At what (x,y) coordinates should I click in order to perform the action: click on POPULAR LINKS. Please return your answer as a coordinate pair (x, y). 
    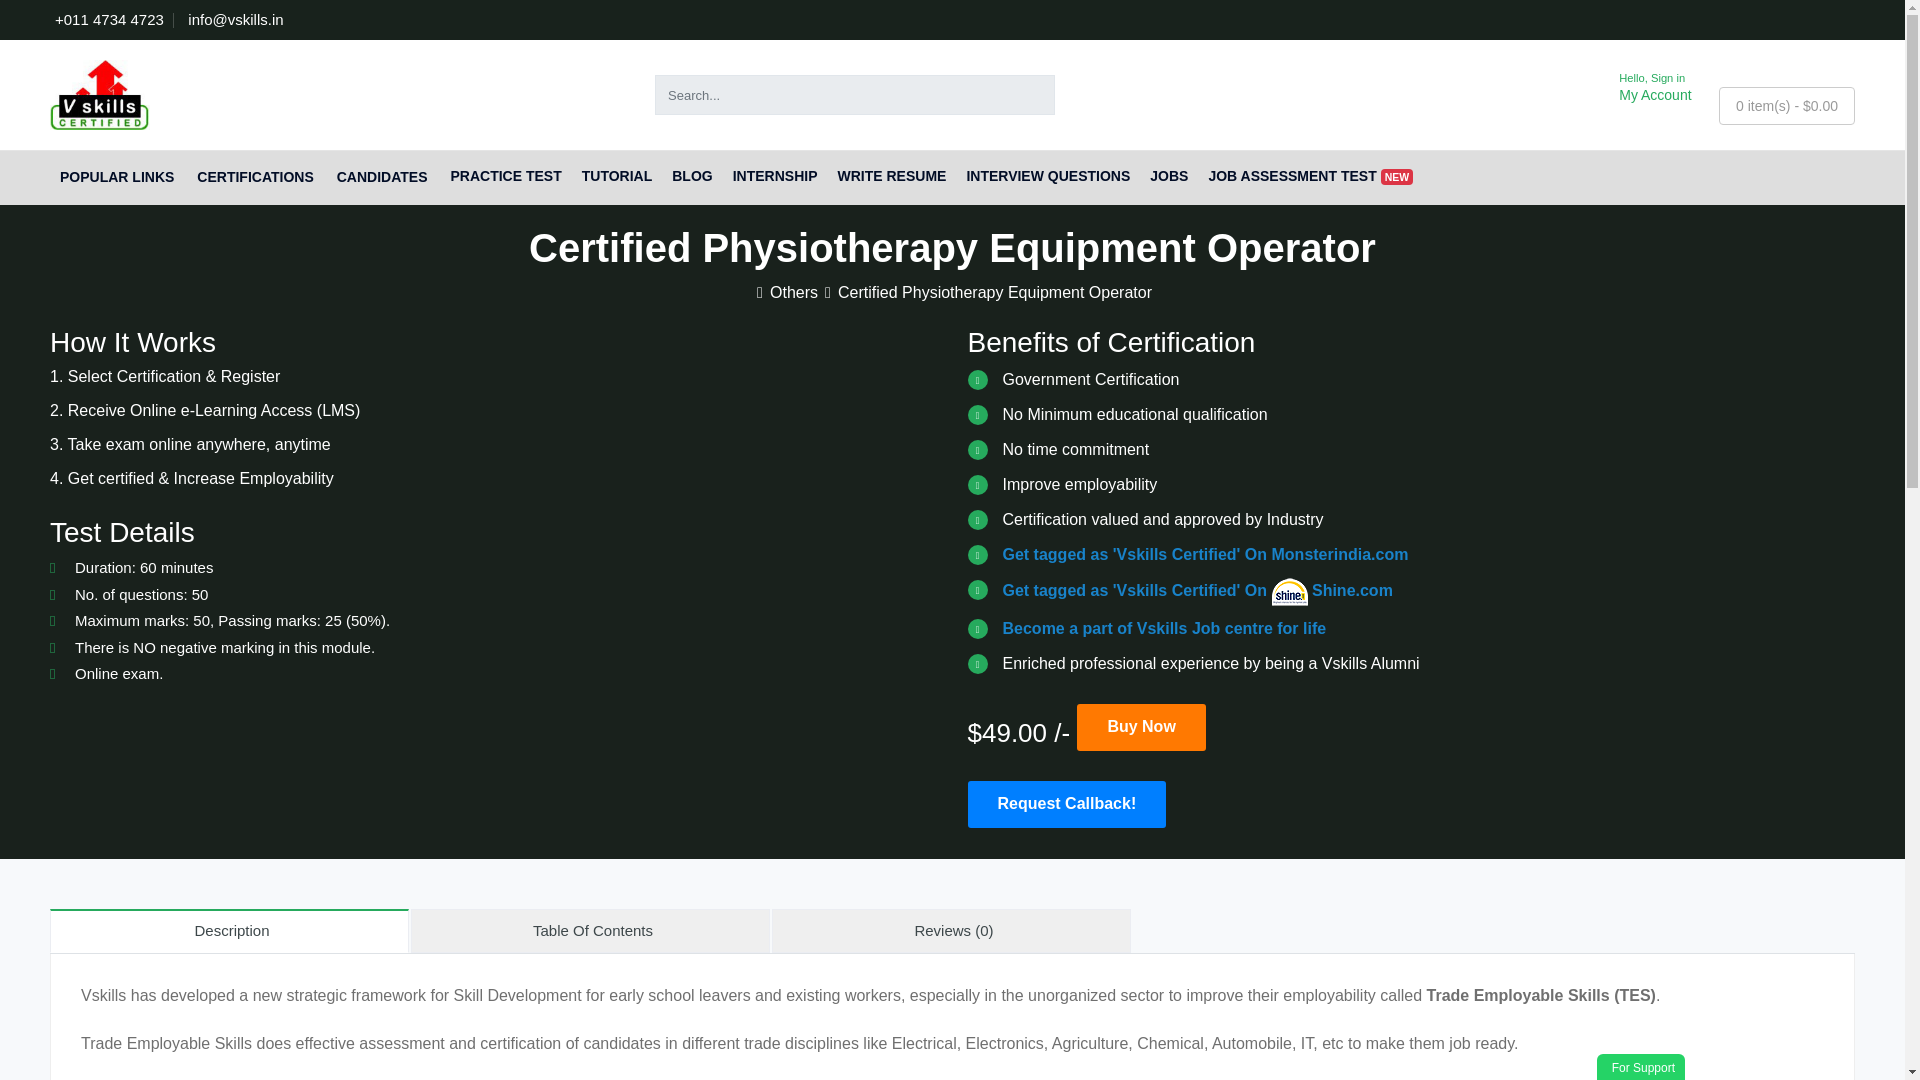
    Looking at the image, I should click on (118, 178).